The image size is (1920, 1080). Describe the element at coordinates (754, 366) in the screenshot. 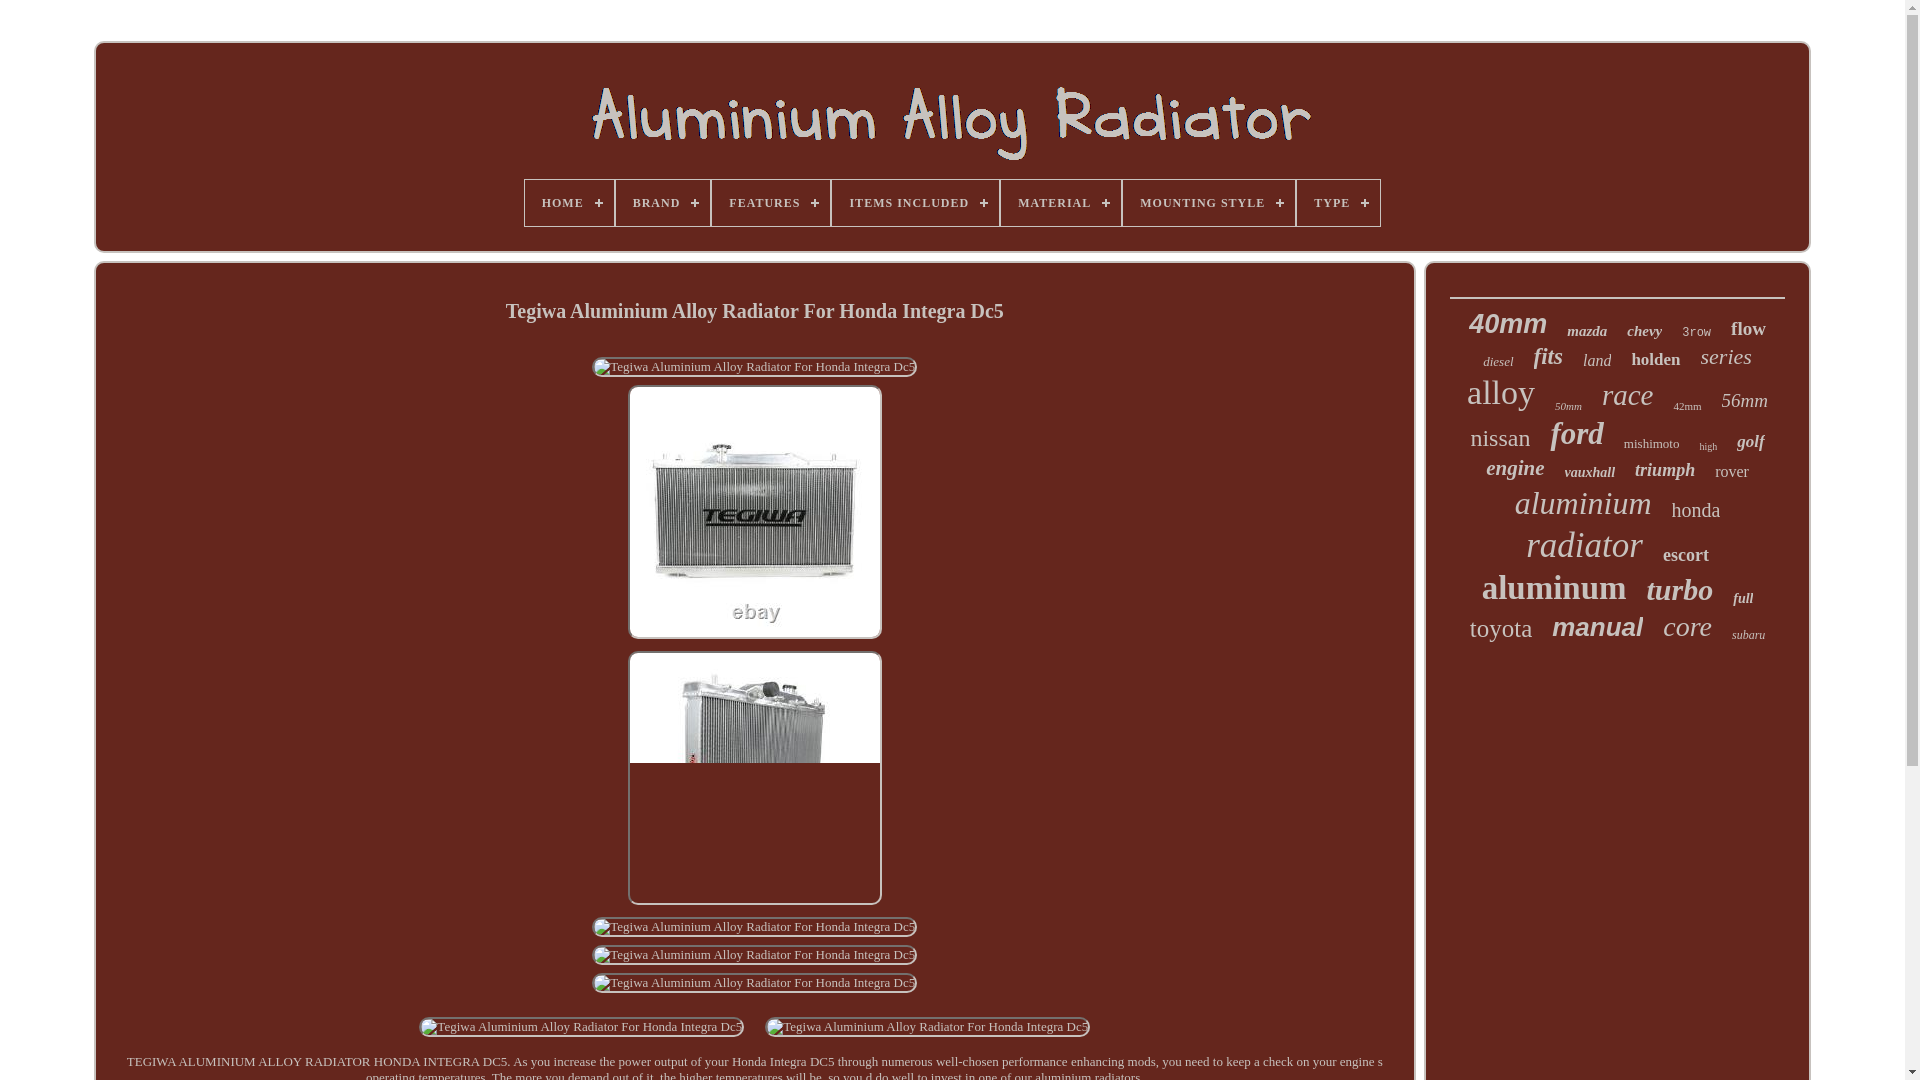

I see `Tegiwa Aluminium Alloy Radiator For Honda Integra Dc5` at that location.